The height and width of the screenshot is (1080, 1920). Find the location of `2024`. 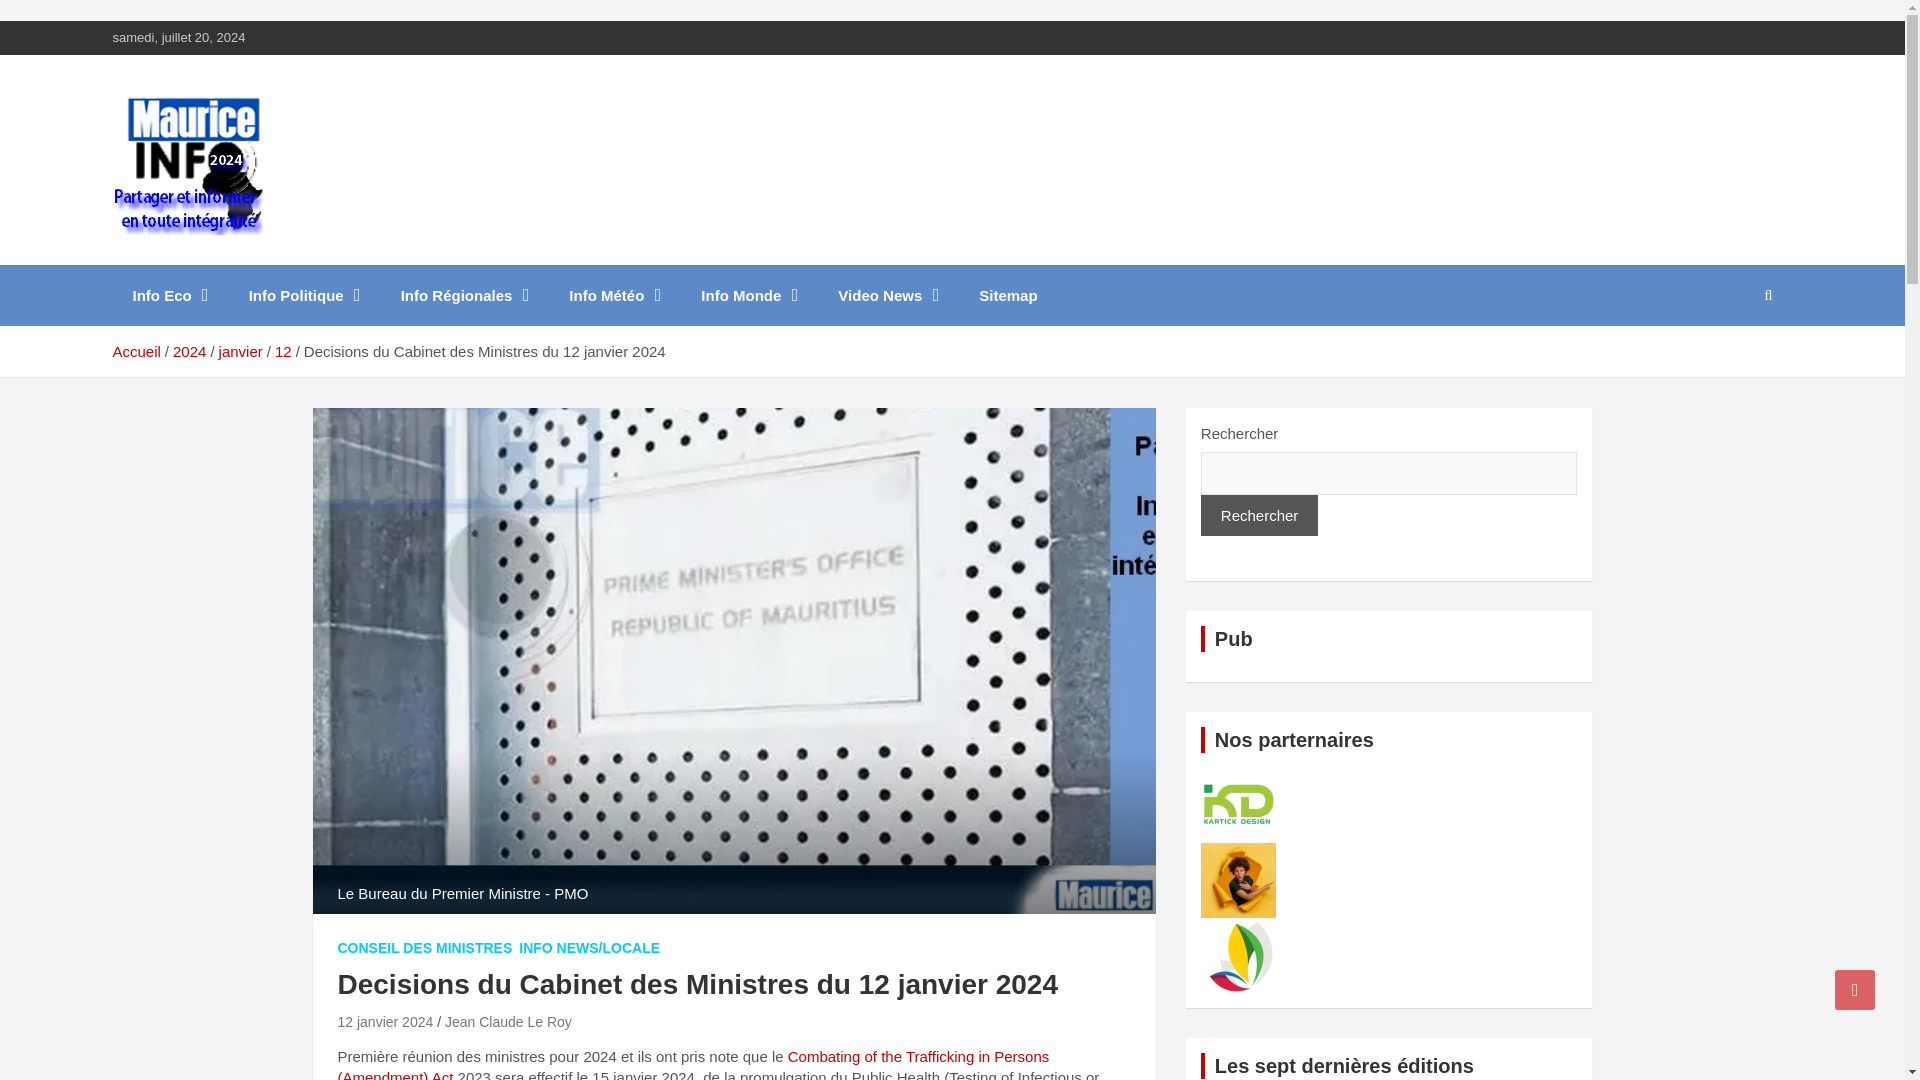

2024 is located at coordinates (188, 351).